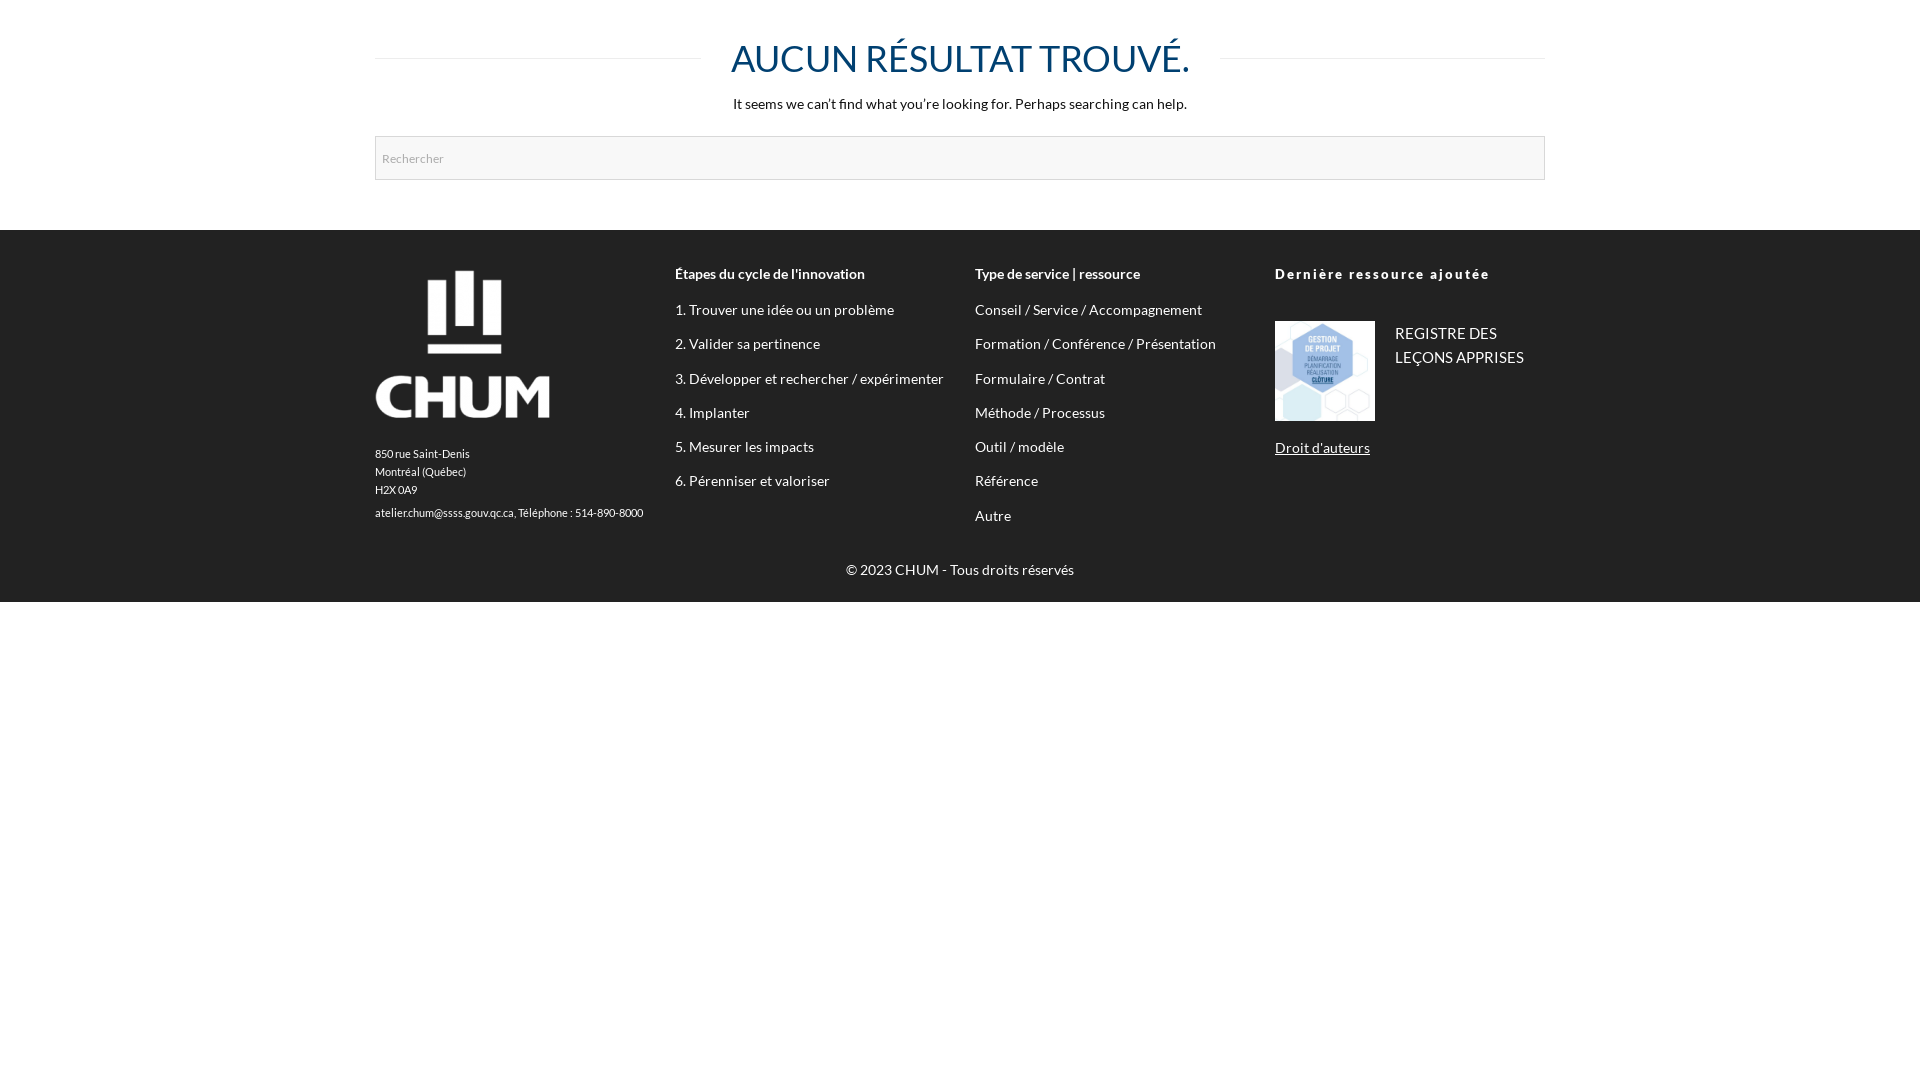 The width and height of the screenshot is (1920, 1080). What do you see at coordinates (712, 412) in the screenshot?
I see `4. Implanter` at bounding box center [712, 412].